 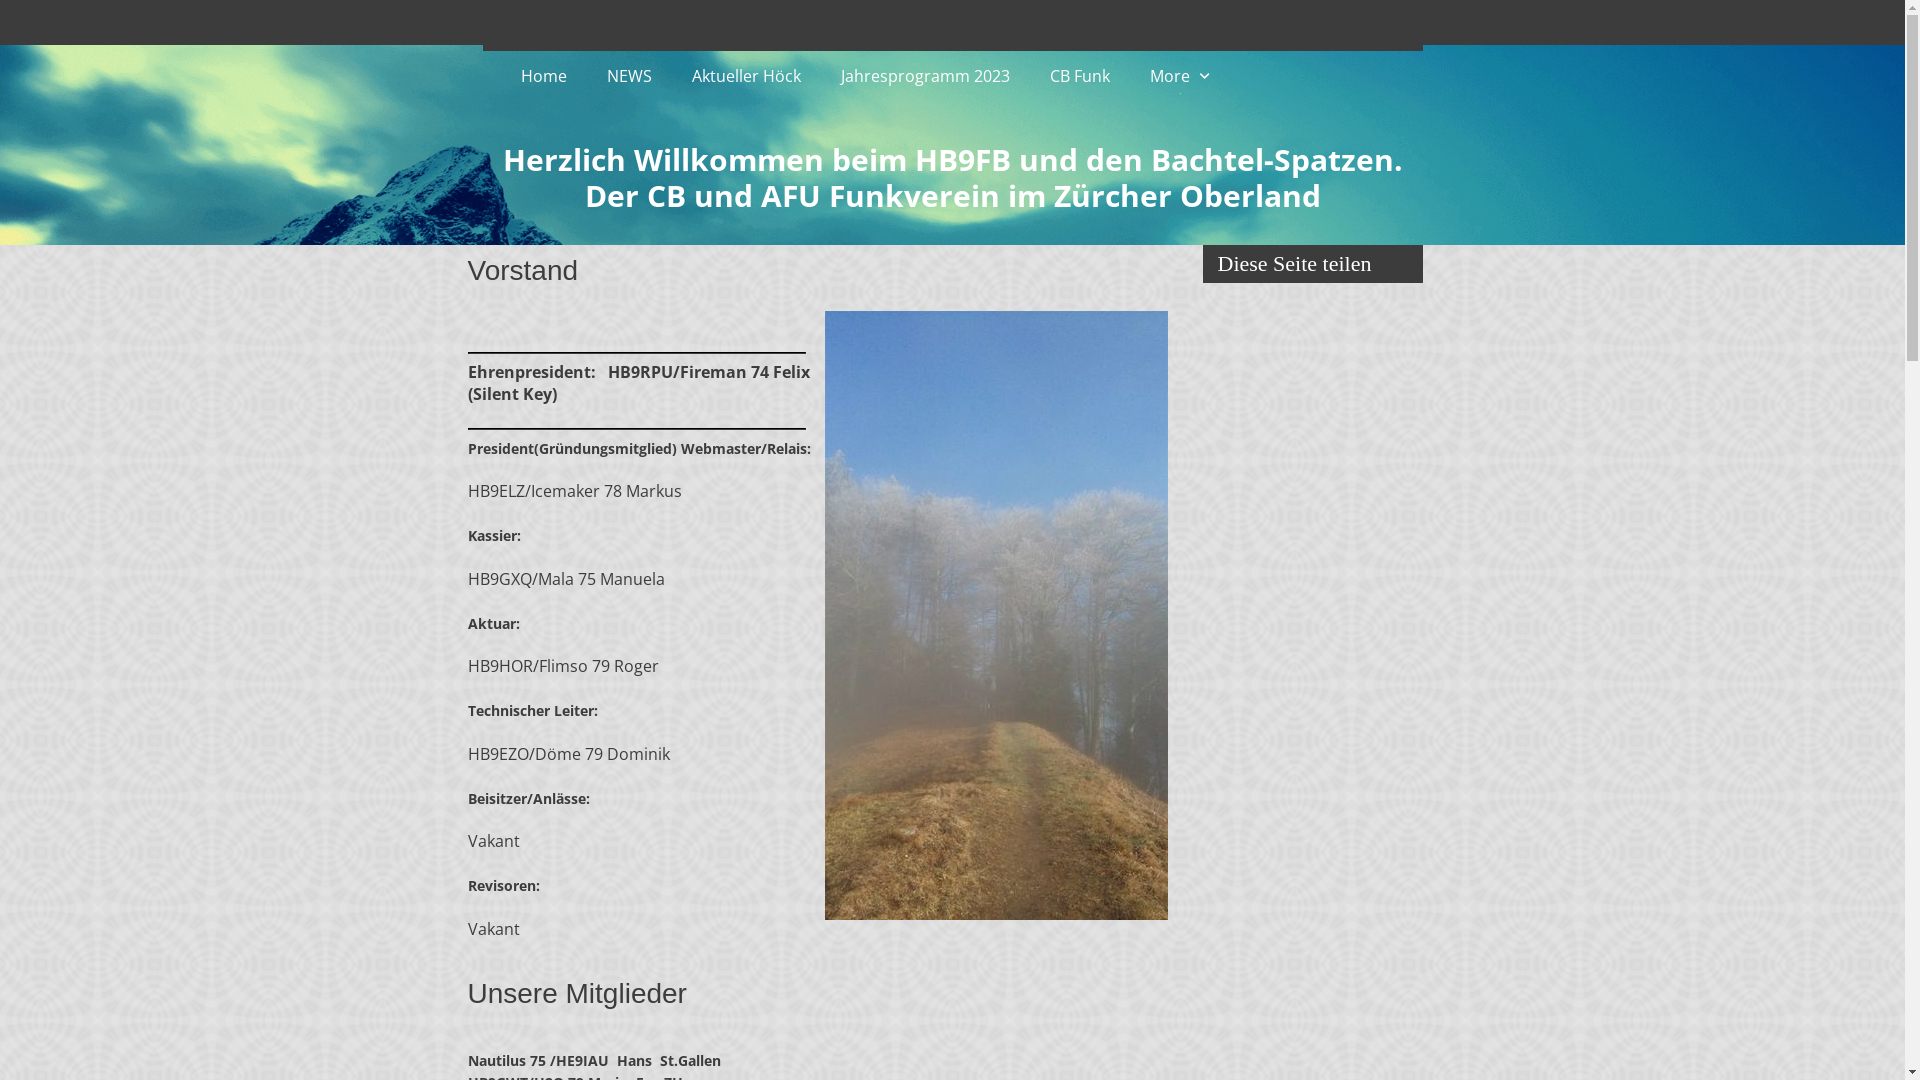 What do you see at coordinates (1182, 76) in the screenshot?
I see `More` at bounding box center [1182, 76].